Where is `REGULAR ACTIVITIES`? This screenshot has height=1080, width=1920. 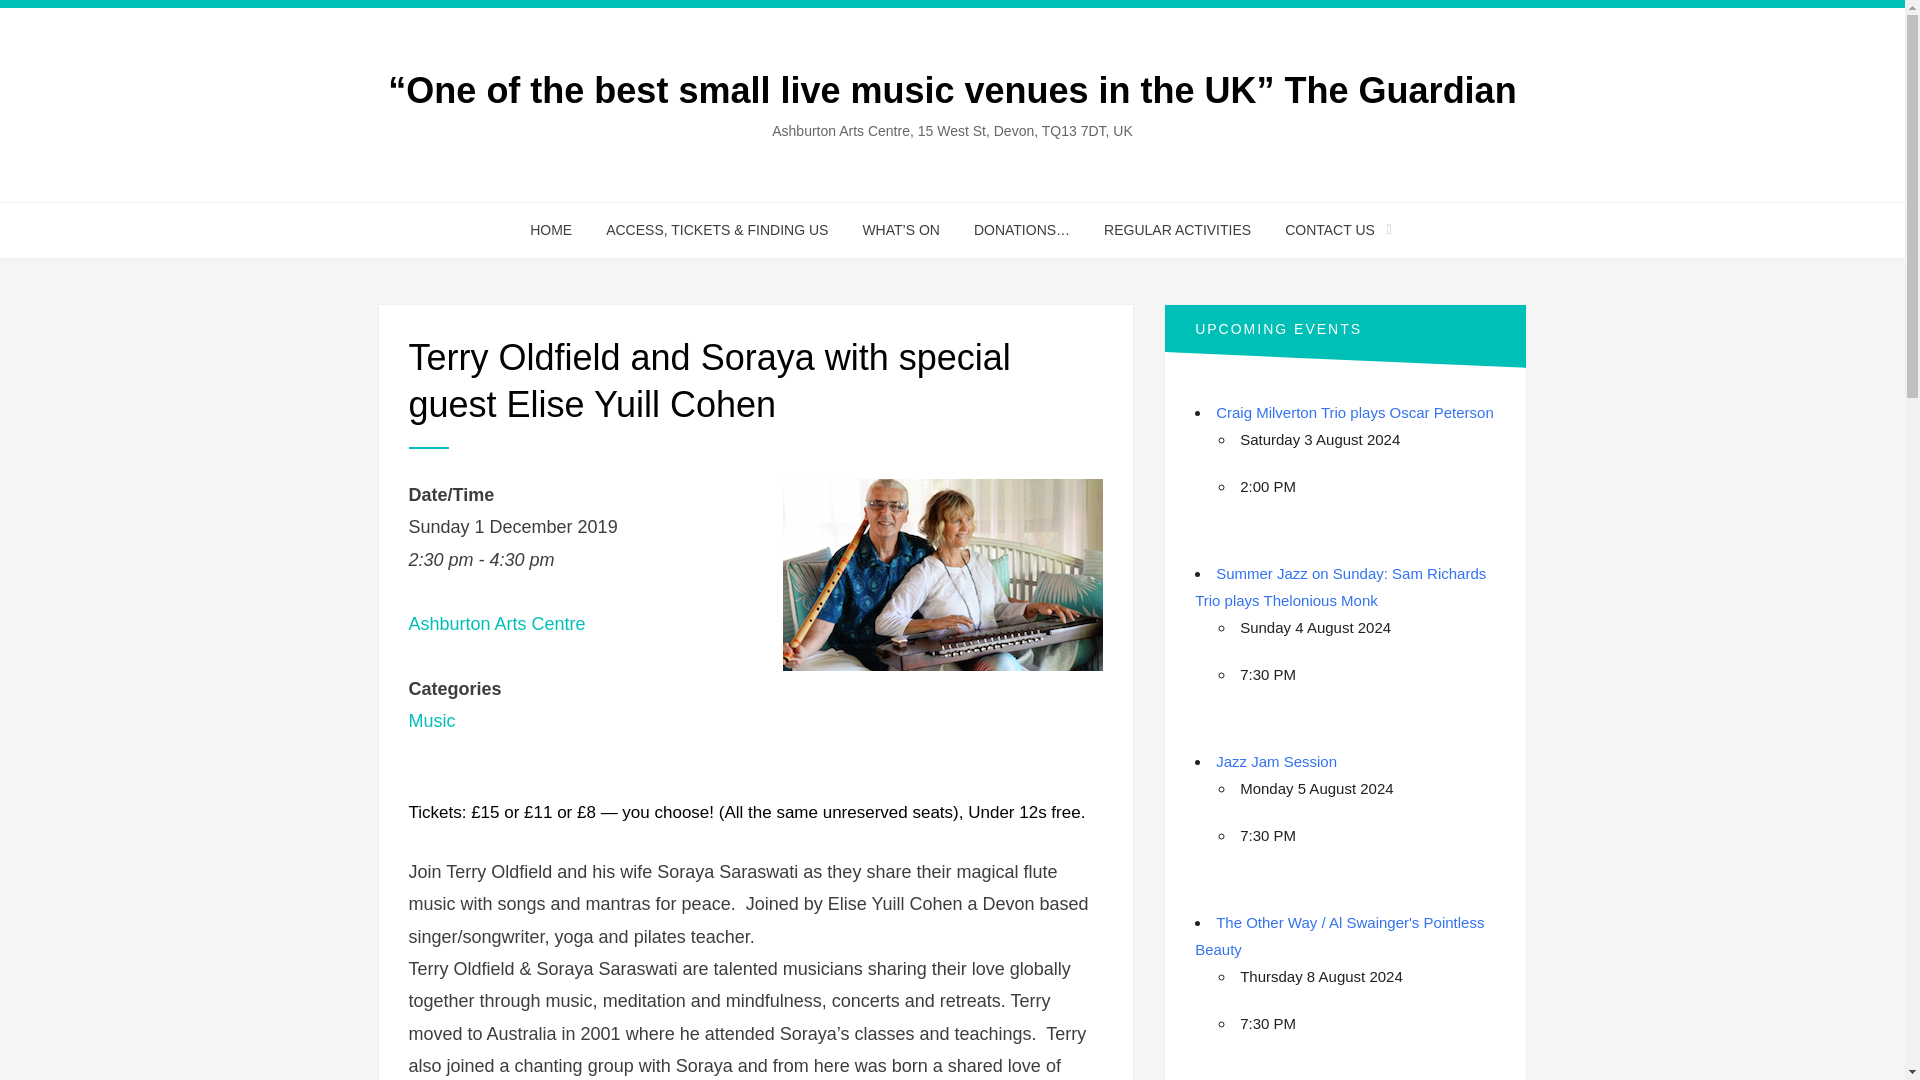
REGULAR ACTIVITIES is located at coordinates (1176, 230).